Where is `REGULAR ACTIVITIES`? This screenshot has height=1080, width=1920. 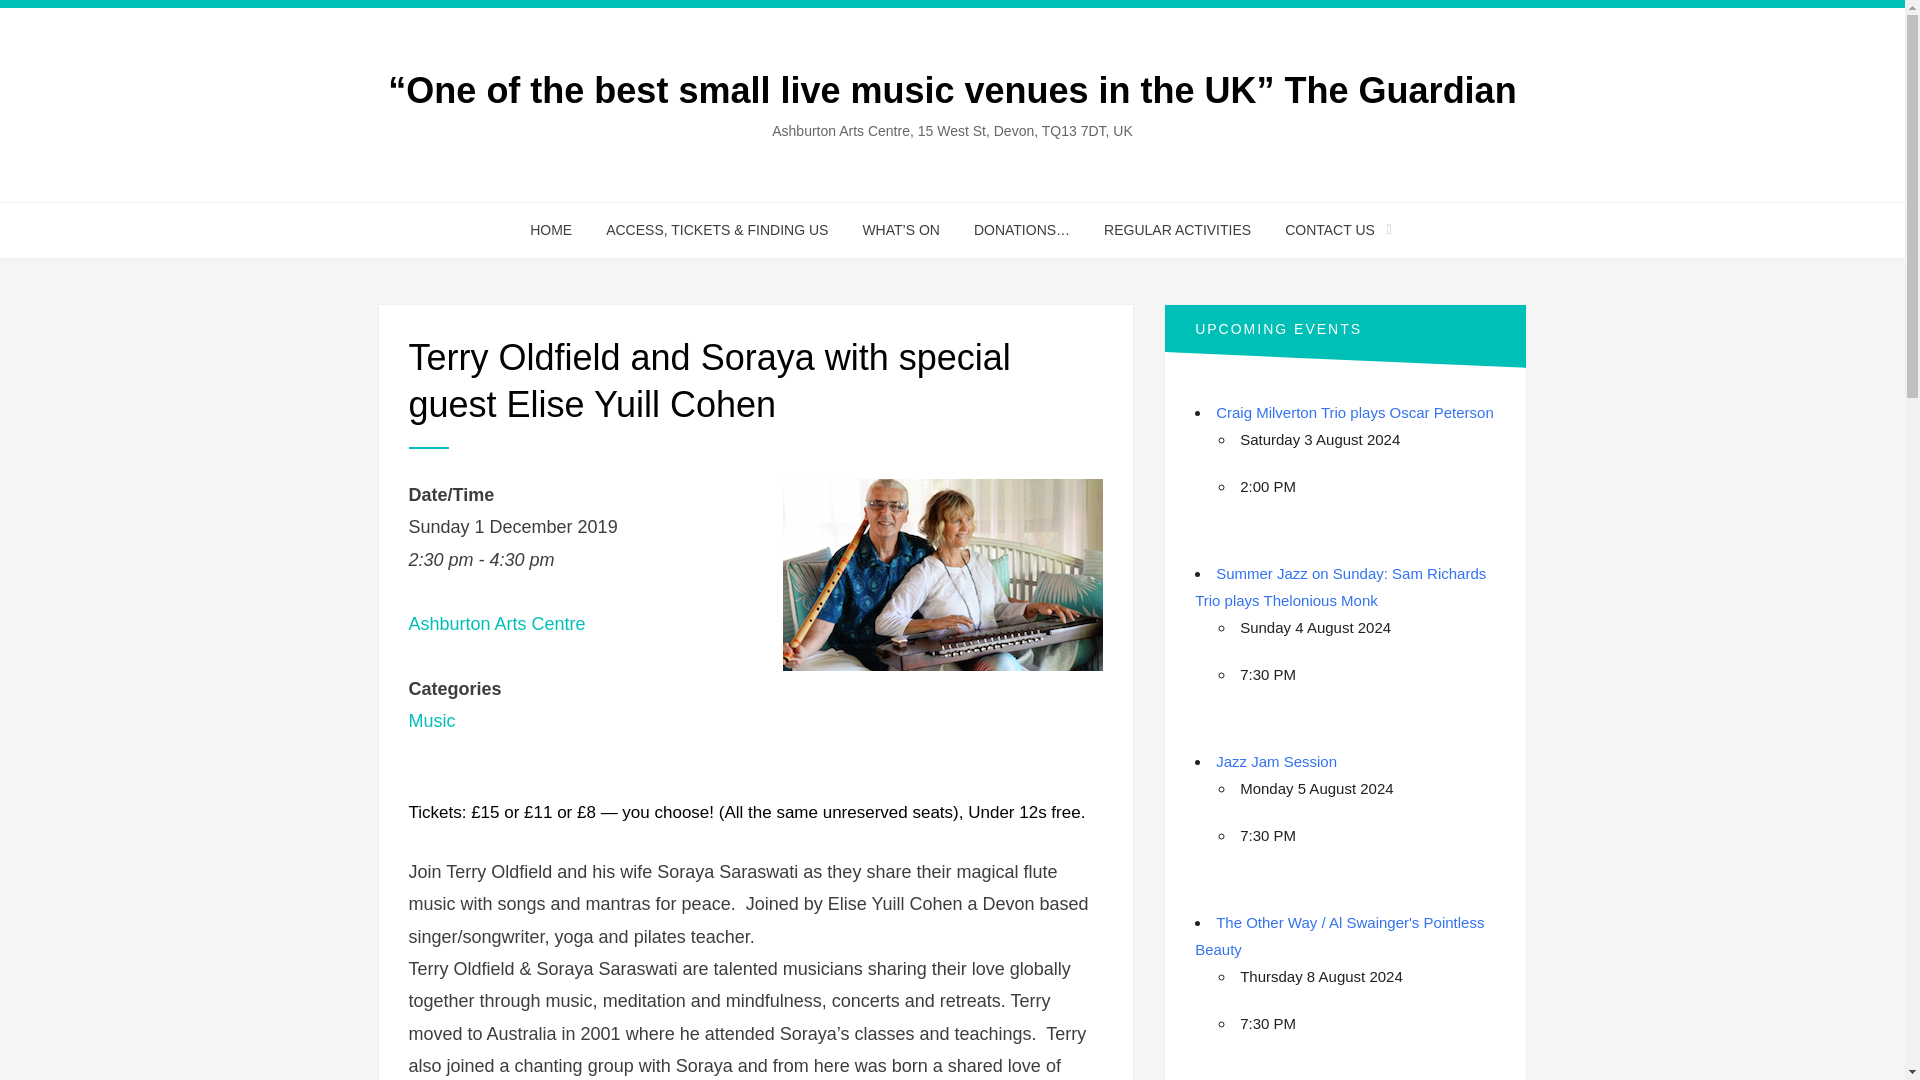
REGULAR ACTIVITIES is located at coordinates (1176, 230).